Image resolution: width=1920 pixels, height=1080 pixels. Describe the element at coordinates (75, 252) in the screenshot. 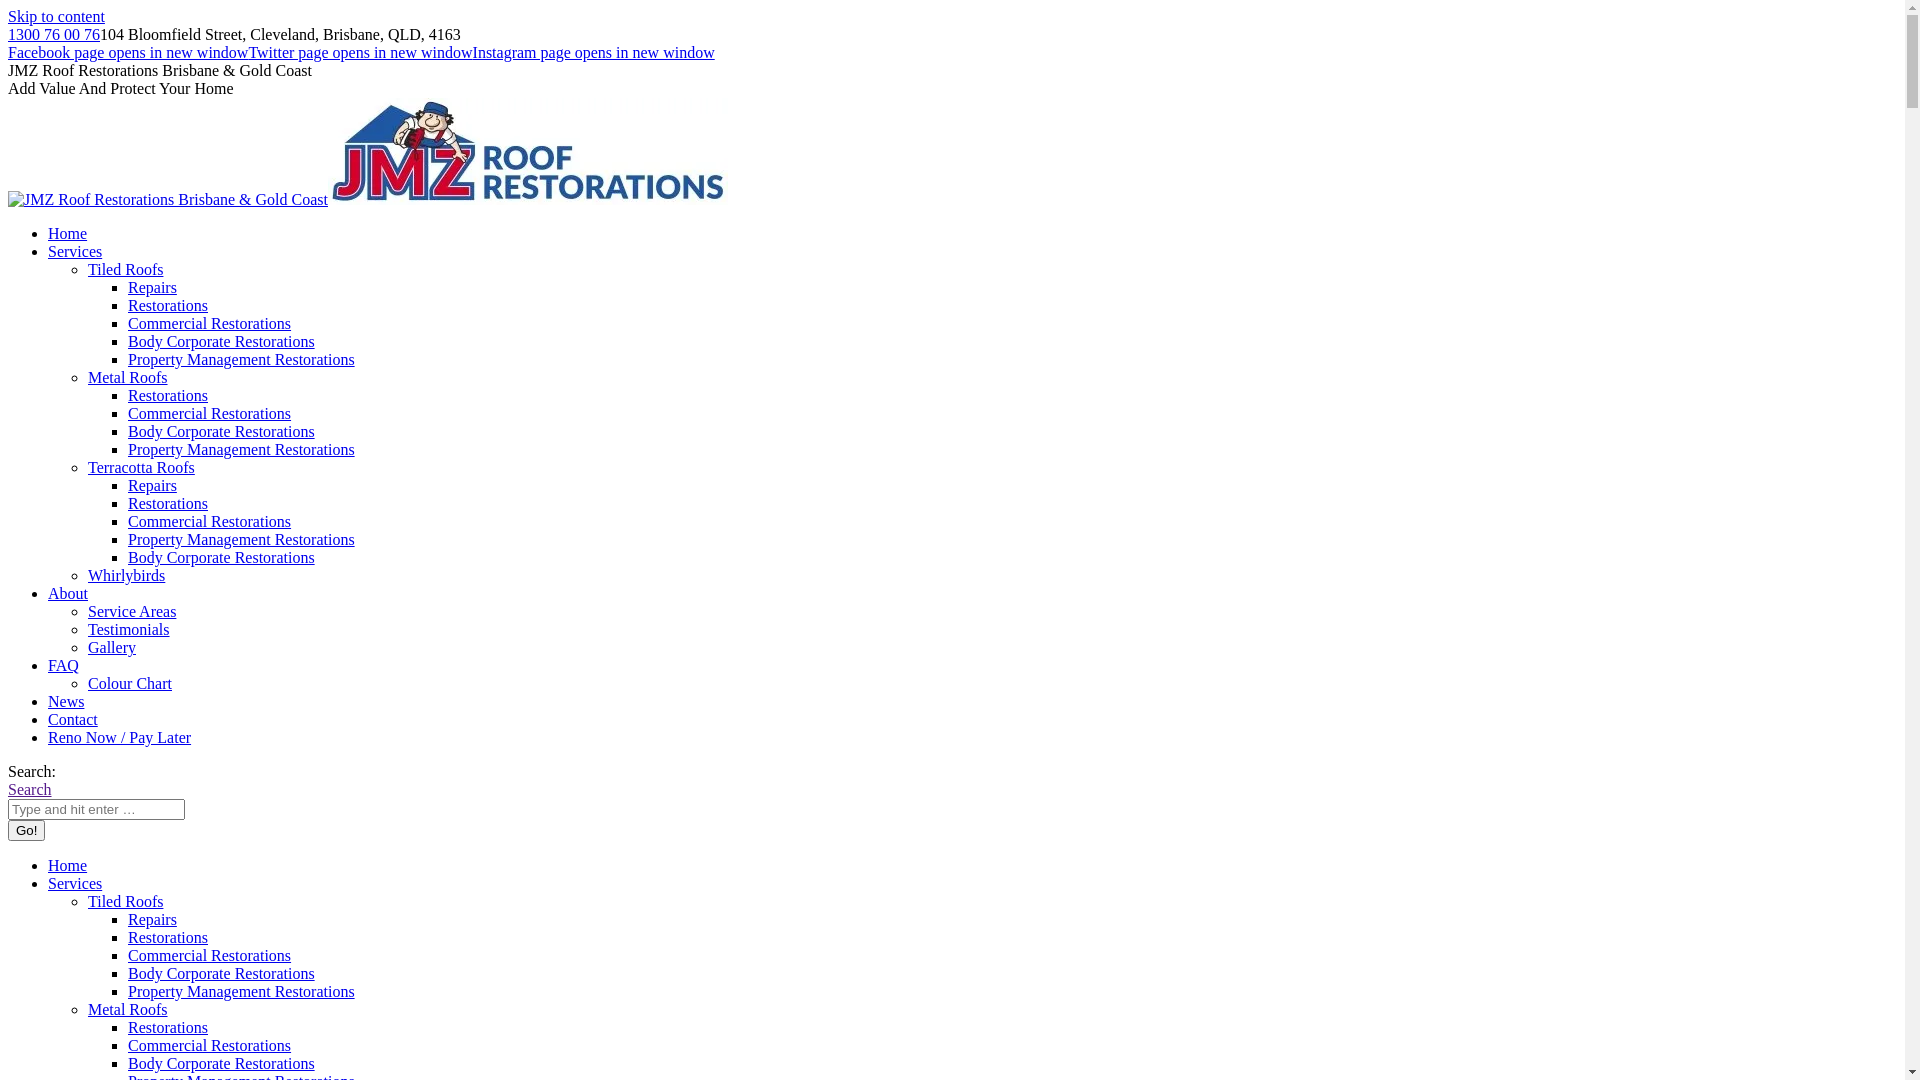

I see `Services` at that location.